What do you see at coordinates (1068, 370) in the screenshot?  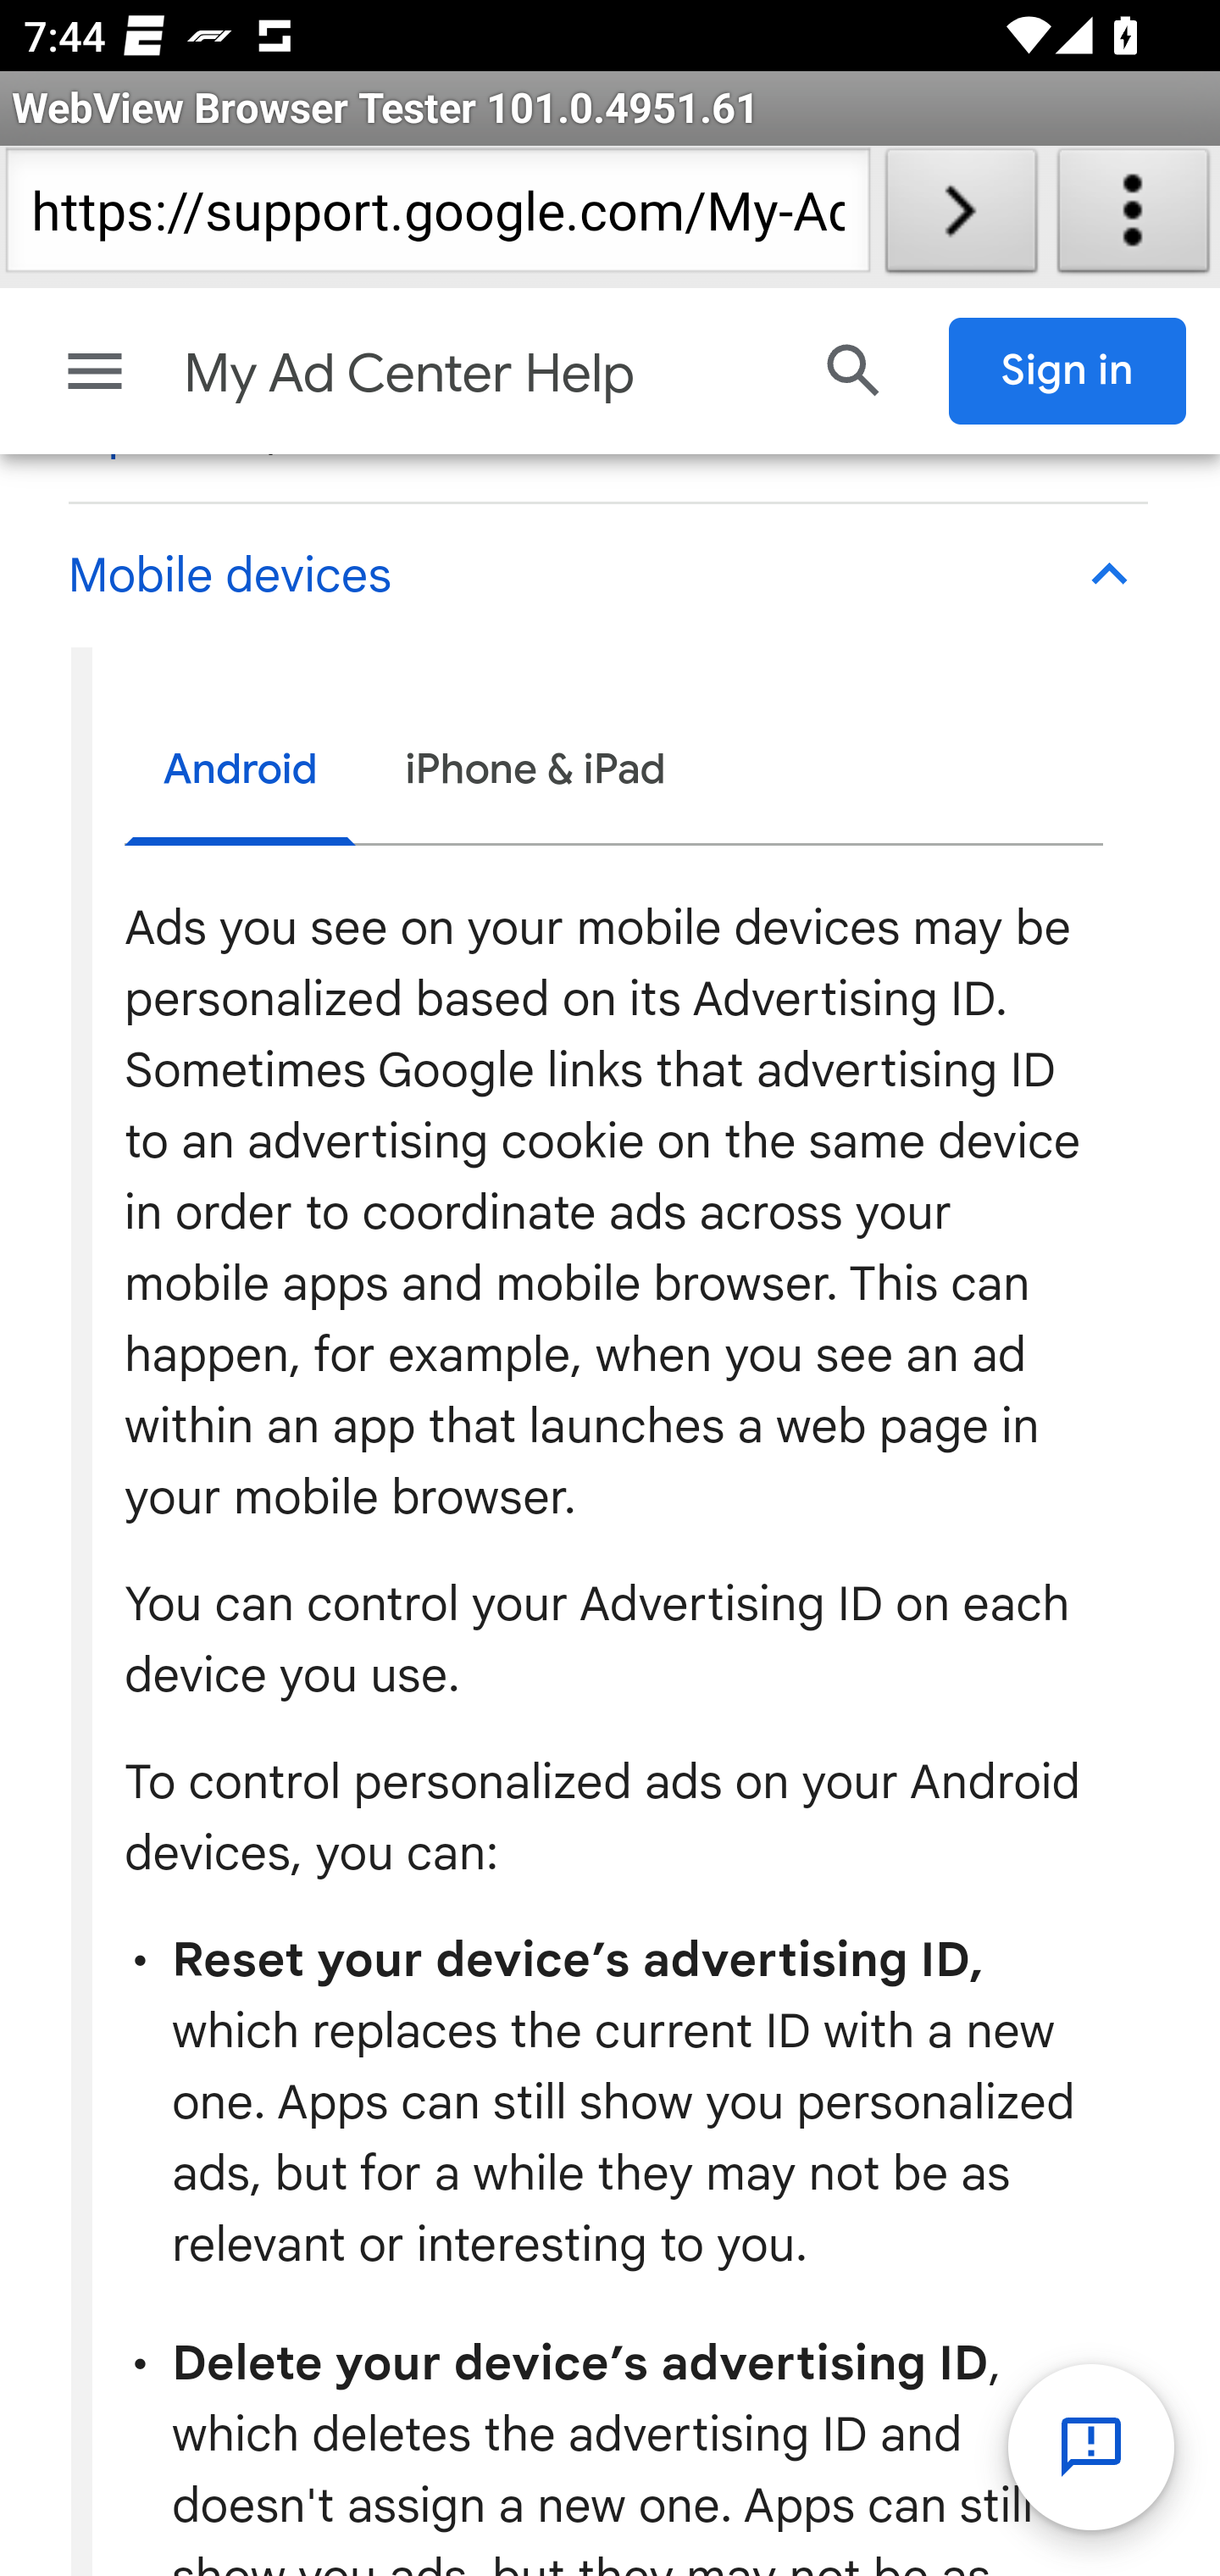 I see `Sign in` at bounding box center [1068, 370].